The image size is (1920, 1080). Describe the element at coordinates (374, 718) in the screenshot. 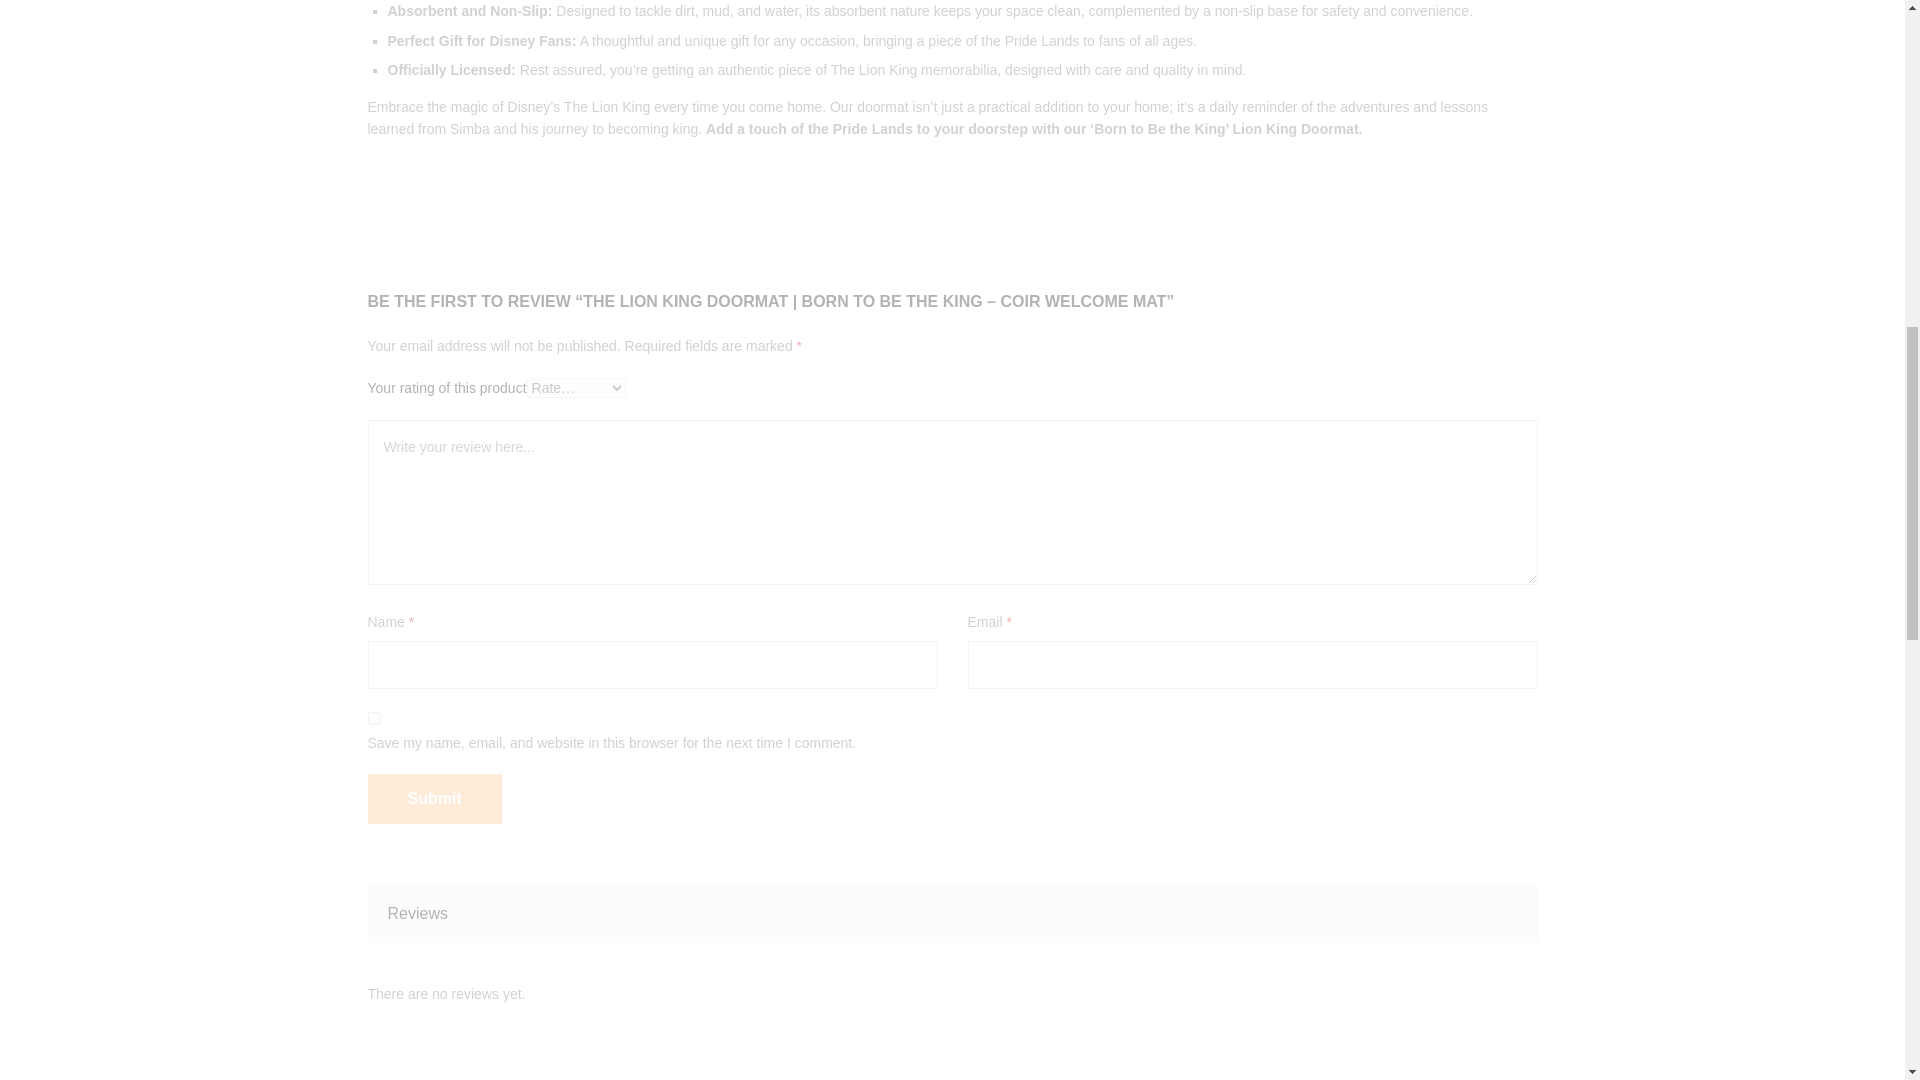

I see `yes` at that location.